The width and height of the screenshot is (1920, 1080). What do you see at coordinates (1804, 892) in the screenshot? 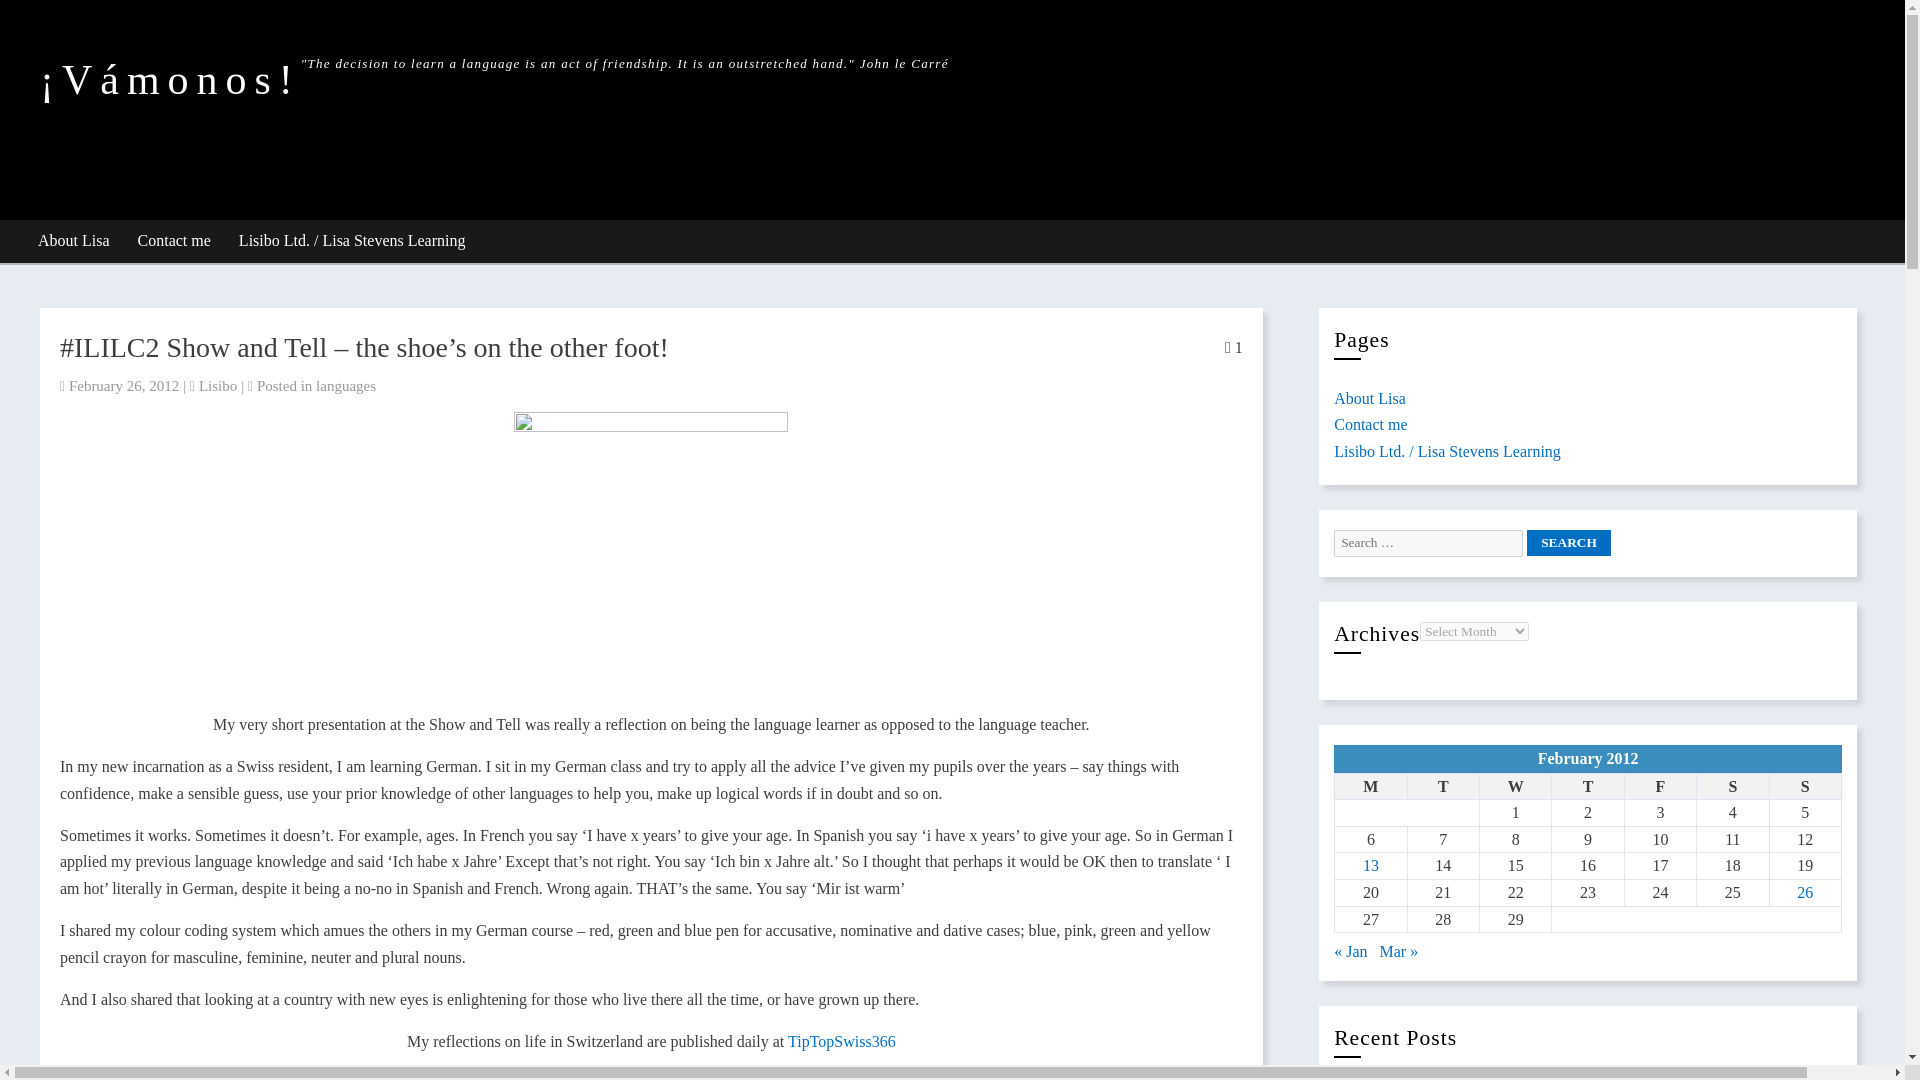
I see `26` at bounding box center [1804, 892].